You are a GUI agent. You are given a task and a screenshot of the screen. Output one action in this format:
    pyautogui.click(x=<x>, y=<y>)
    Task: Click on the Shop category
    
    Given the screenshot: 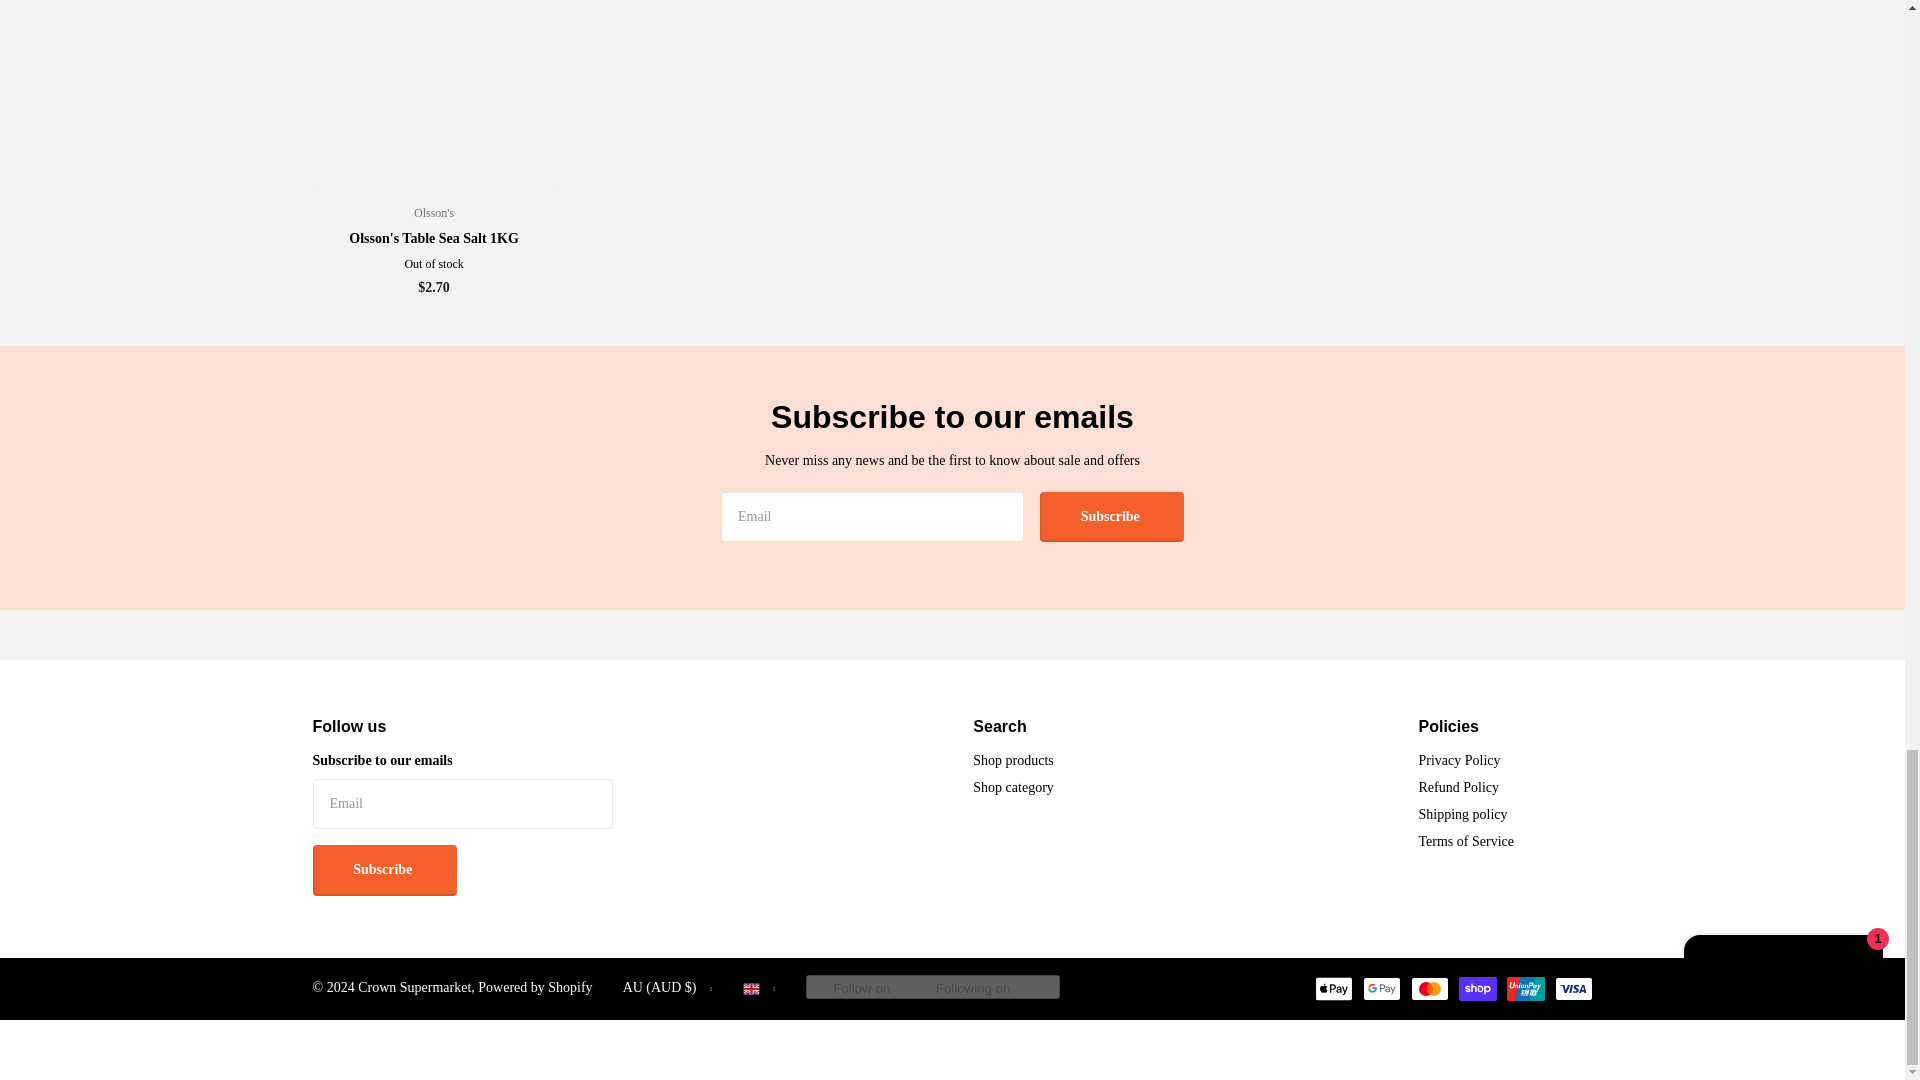 What is the action you would take?
    pyautogui.click(x=1012, y=786)
    